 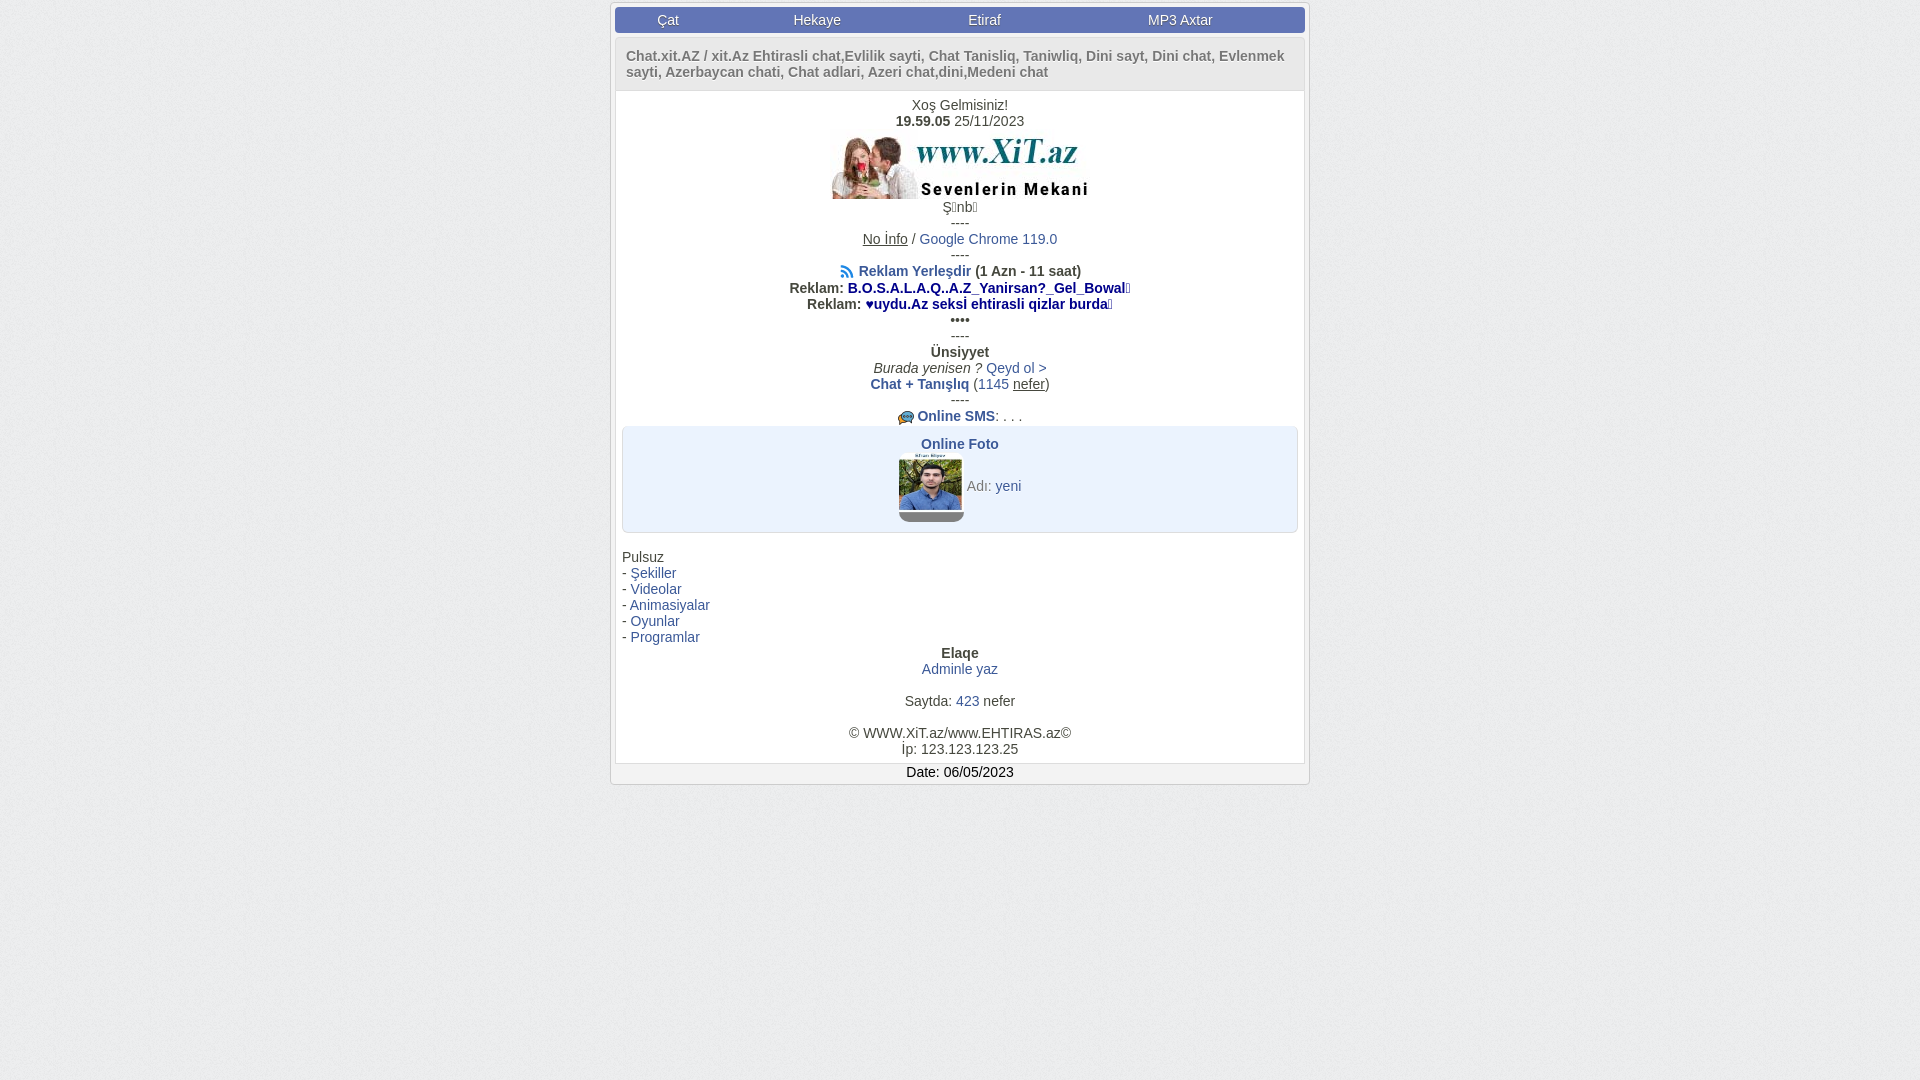 I want to click on Online Foto, so click(x=960, y=444).